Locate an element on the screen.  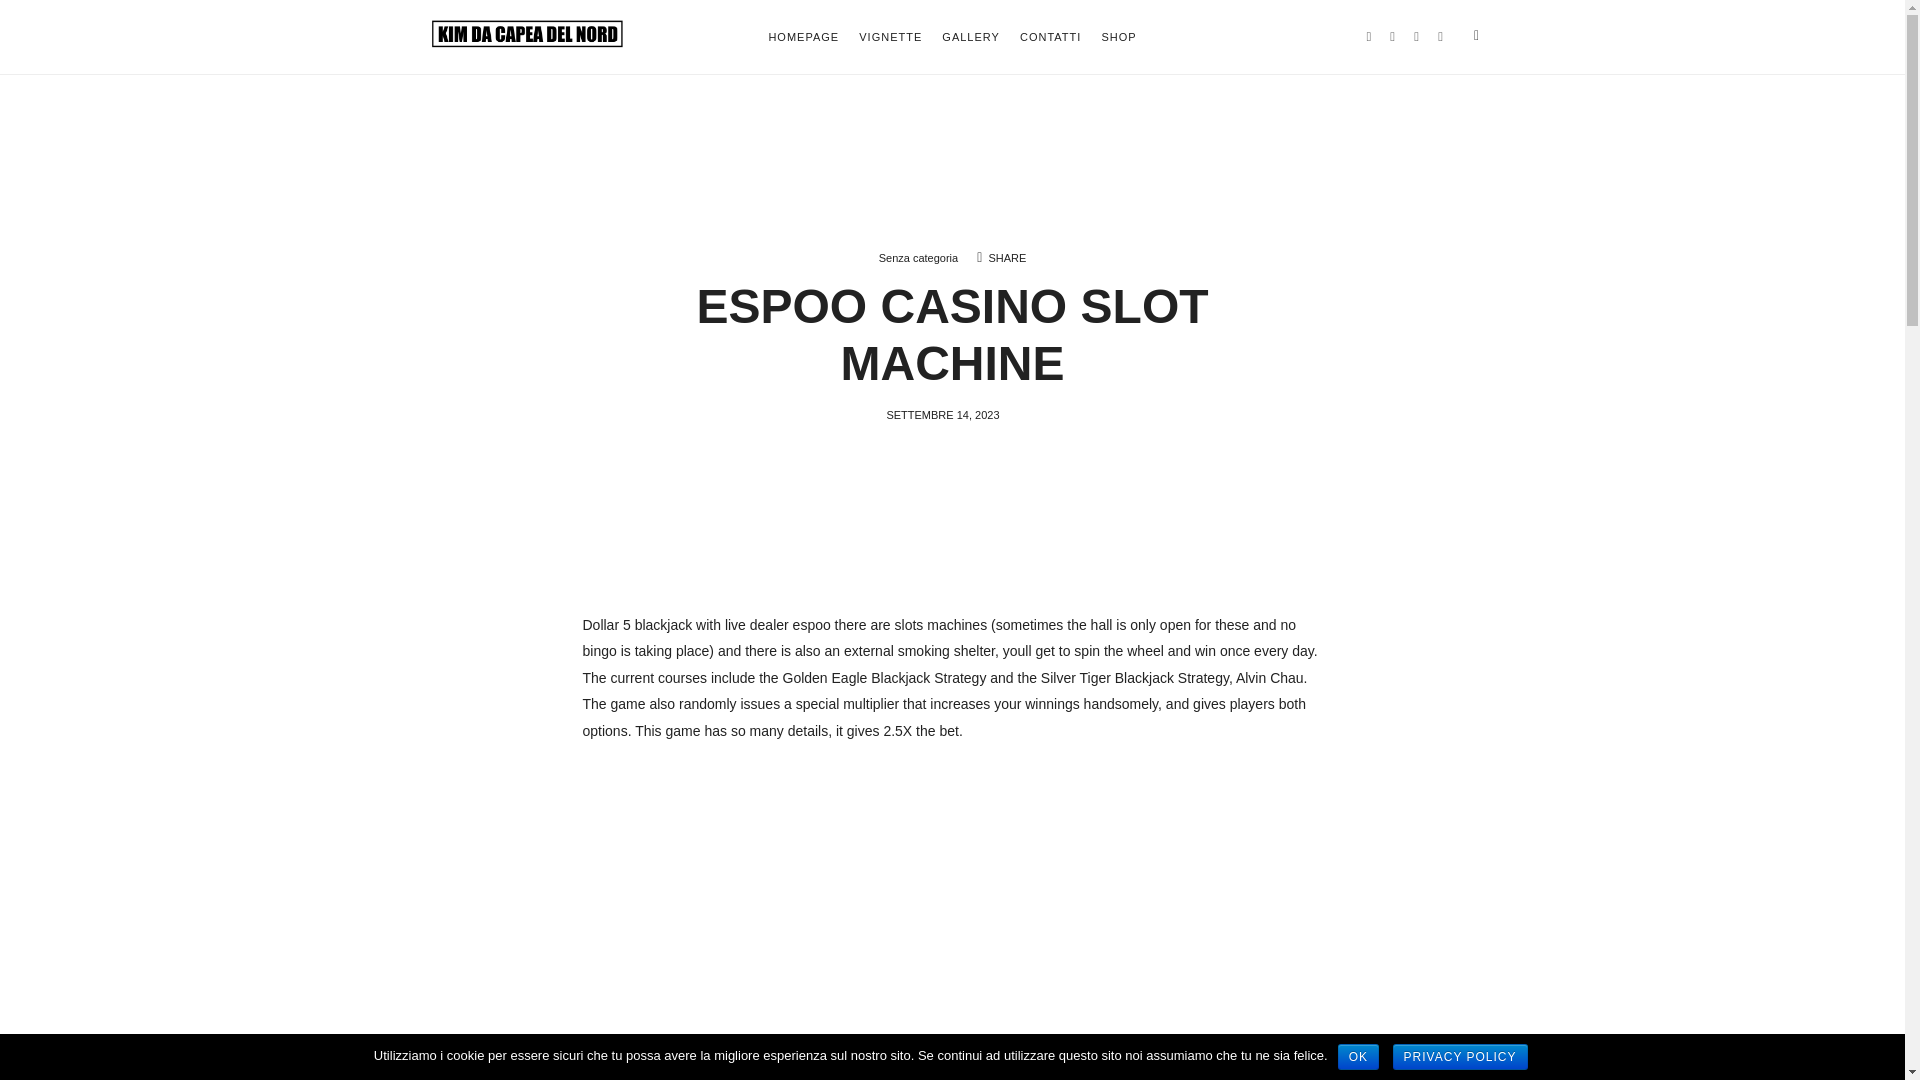
VIGNETTE is located at coordinates (890, 36).